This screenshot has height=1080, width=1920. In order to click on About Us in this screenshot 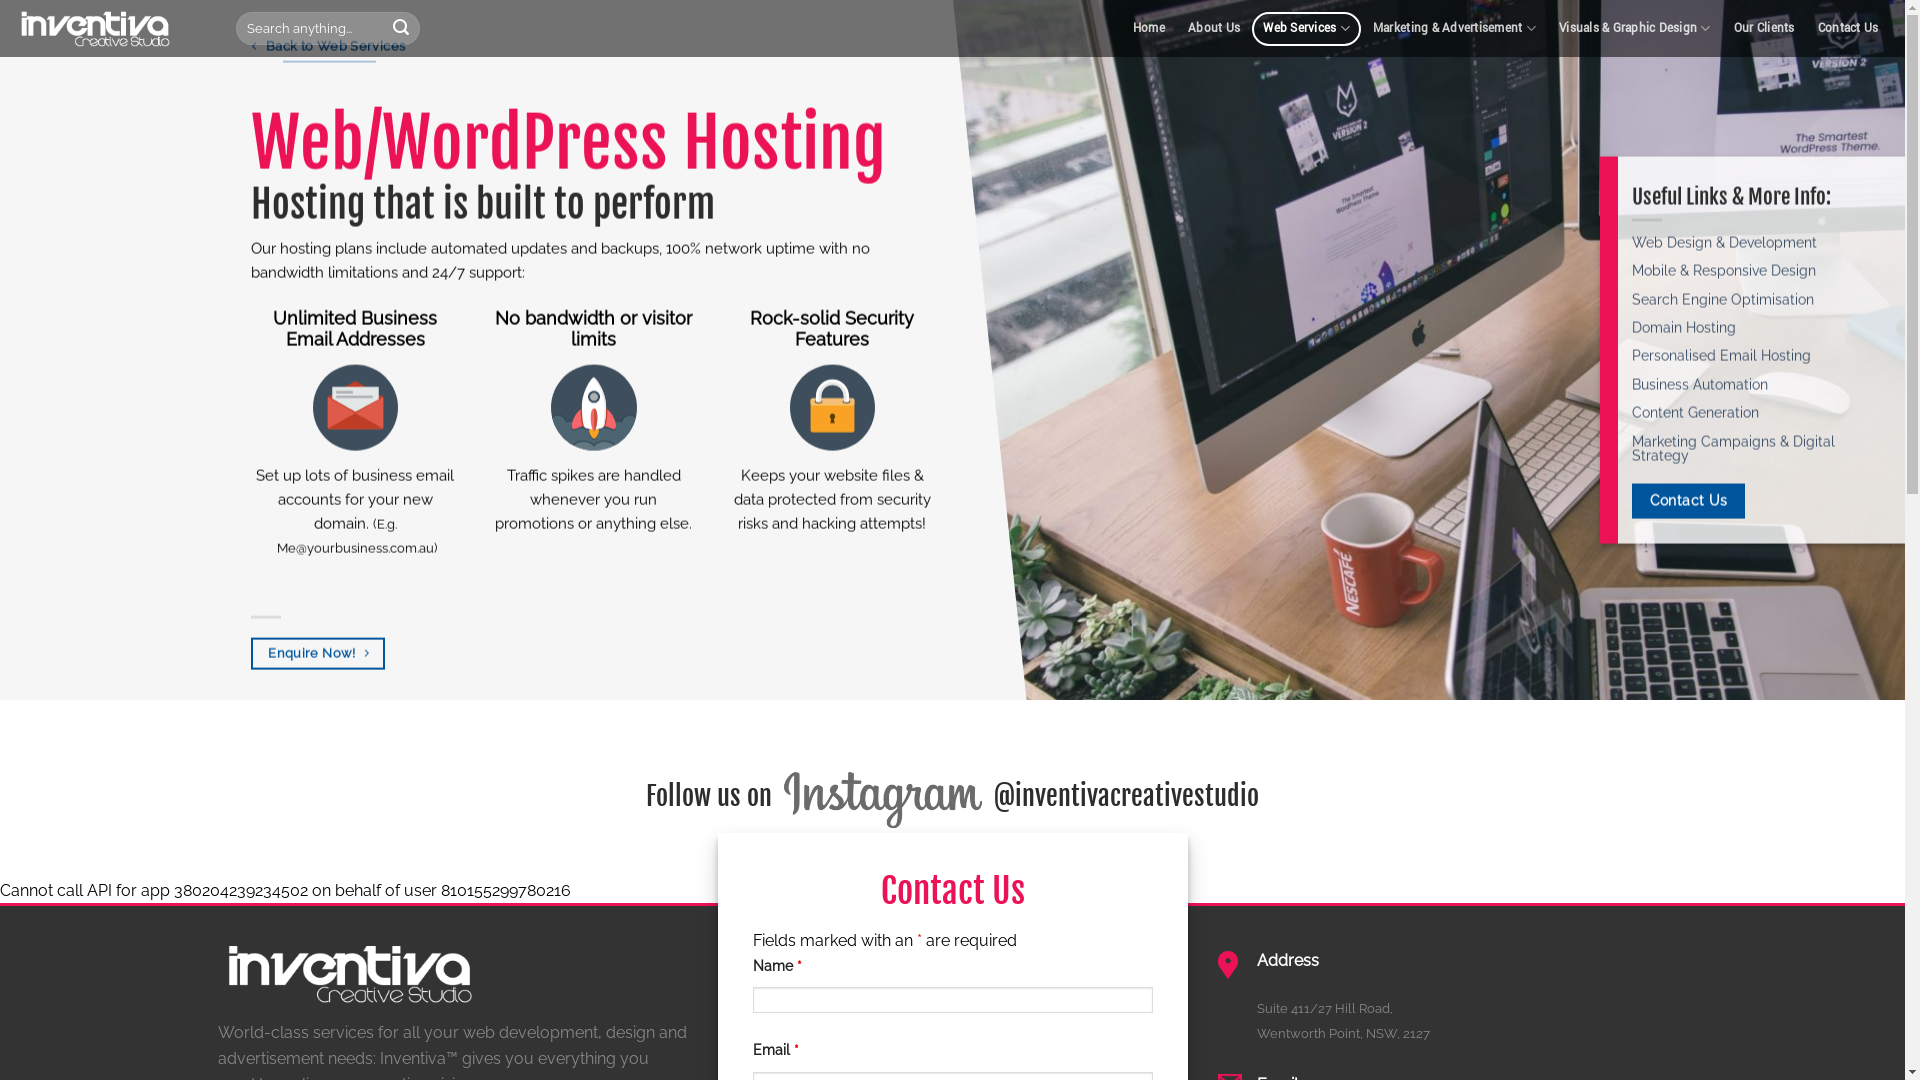, I will do `click(1214, 29)`.